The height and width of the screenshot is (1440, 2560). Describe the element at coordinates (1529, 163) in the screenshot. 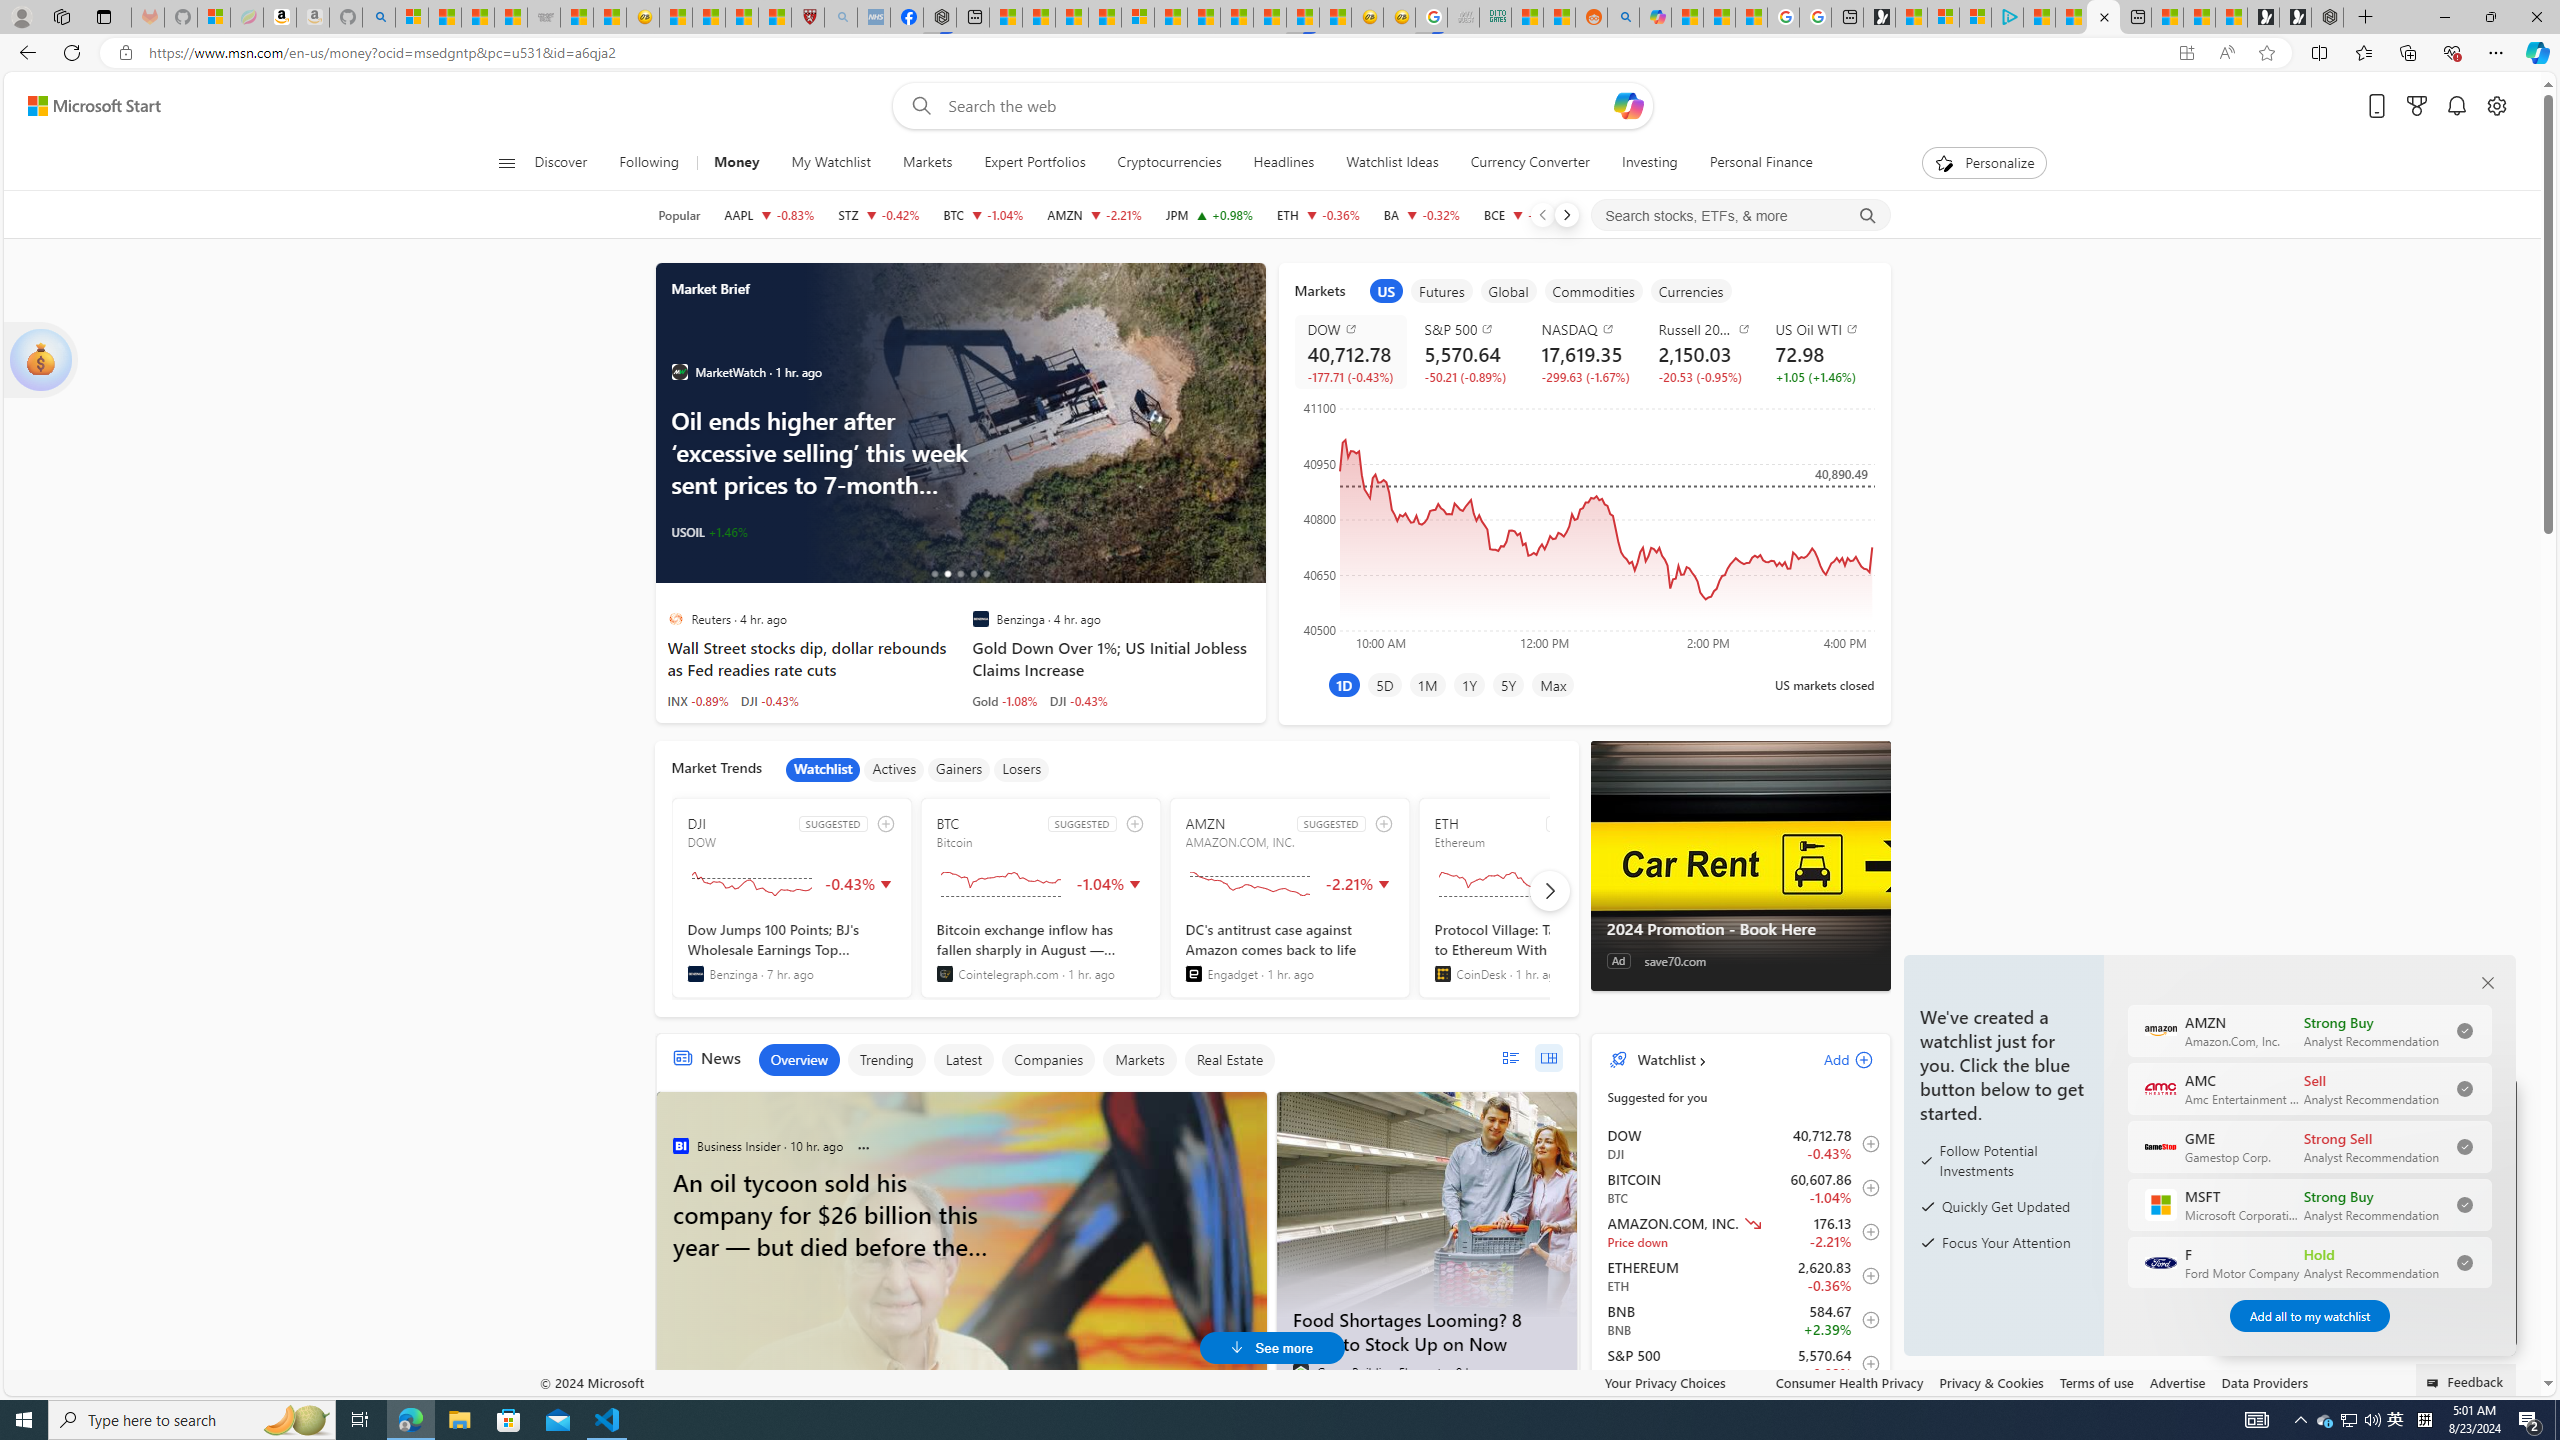

I see `Currency Converter` at that location.